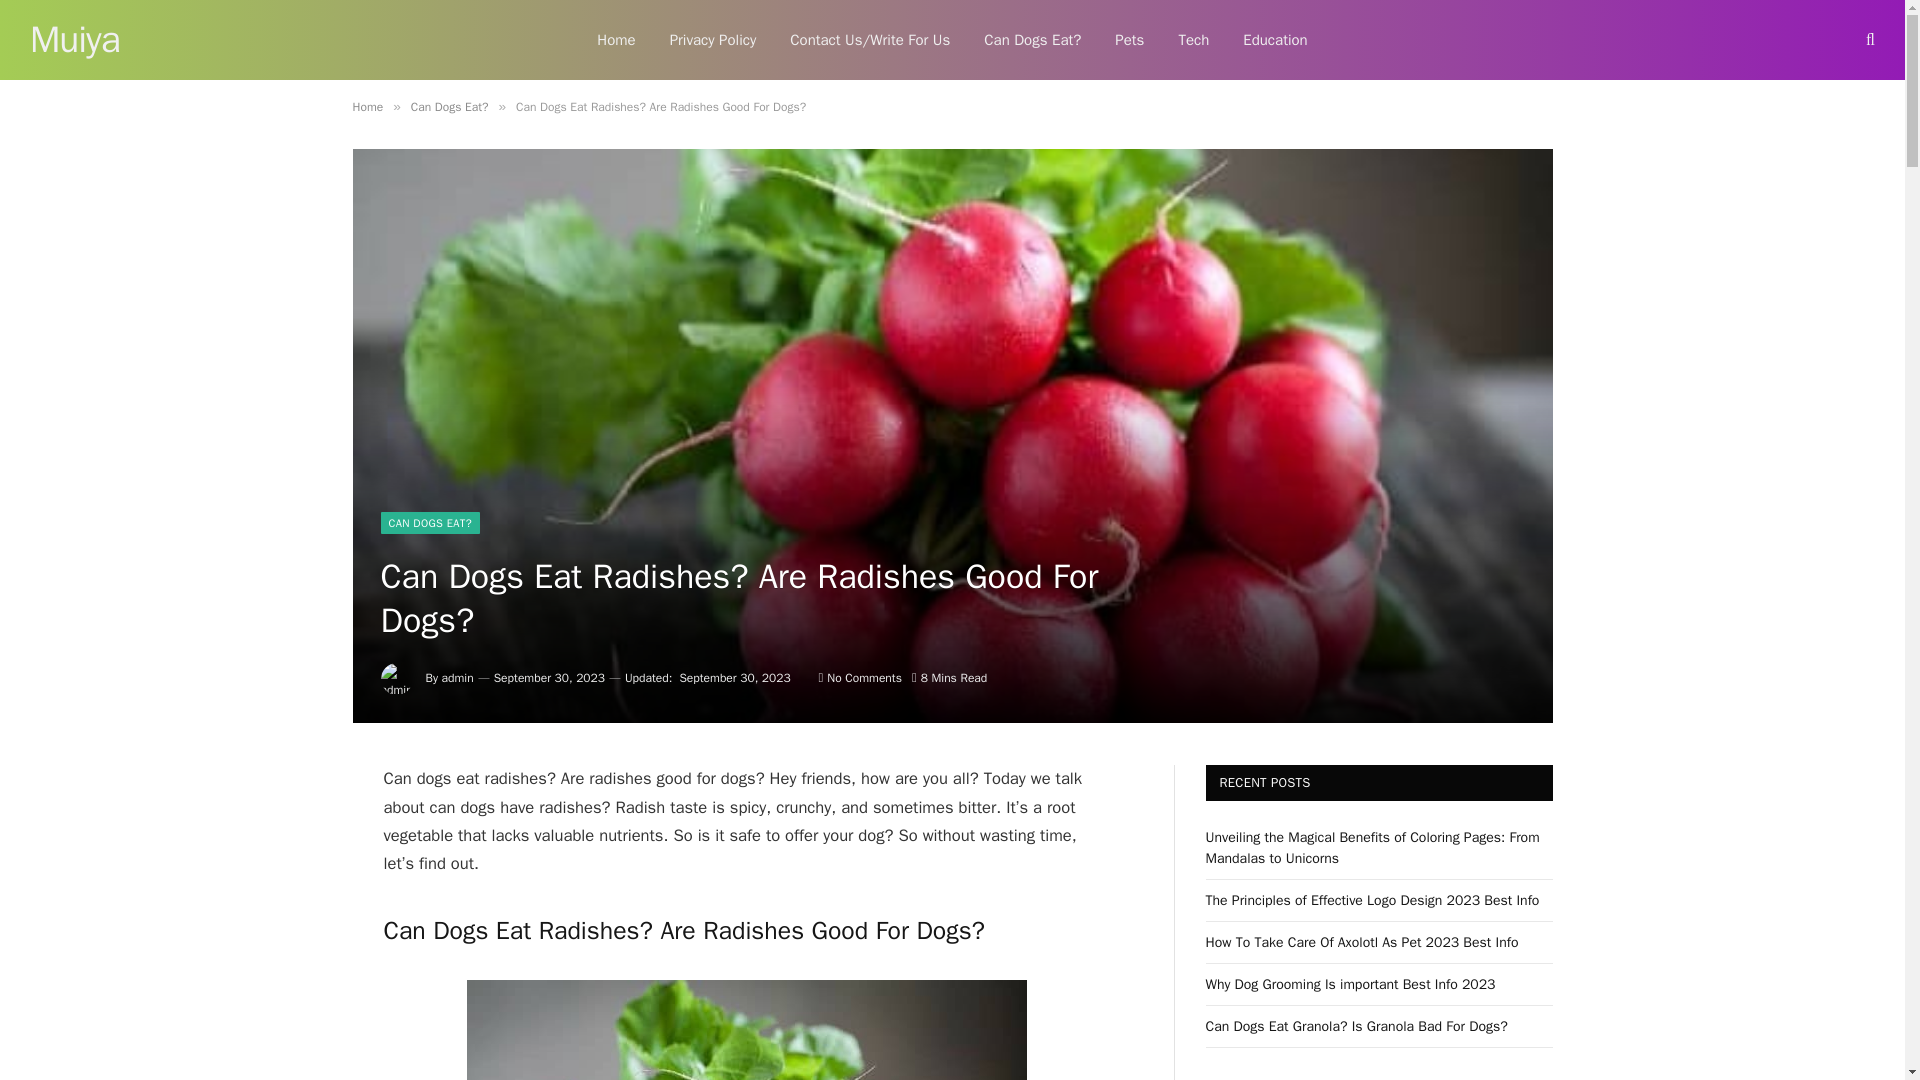  Describe the element at coordinates (458, 677) in the screenshot. I see `Posts by admin` at that location.